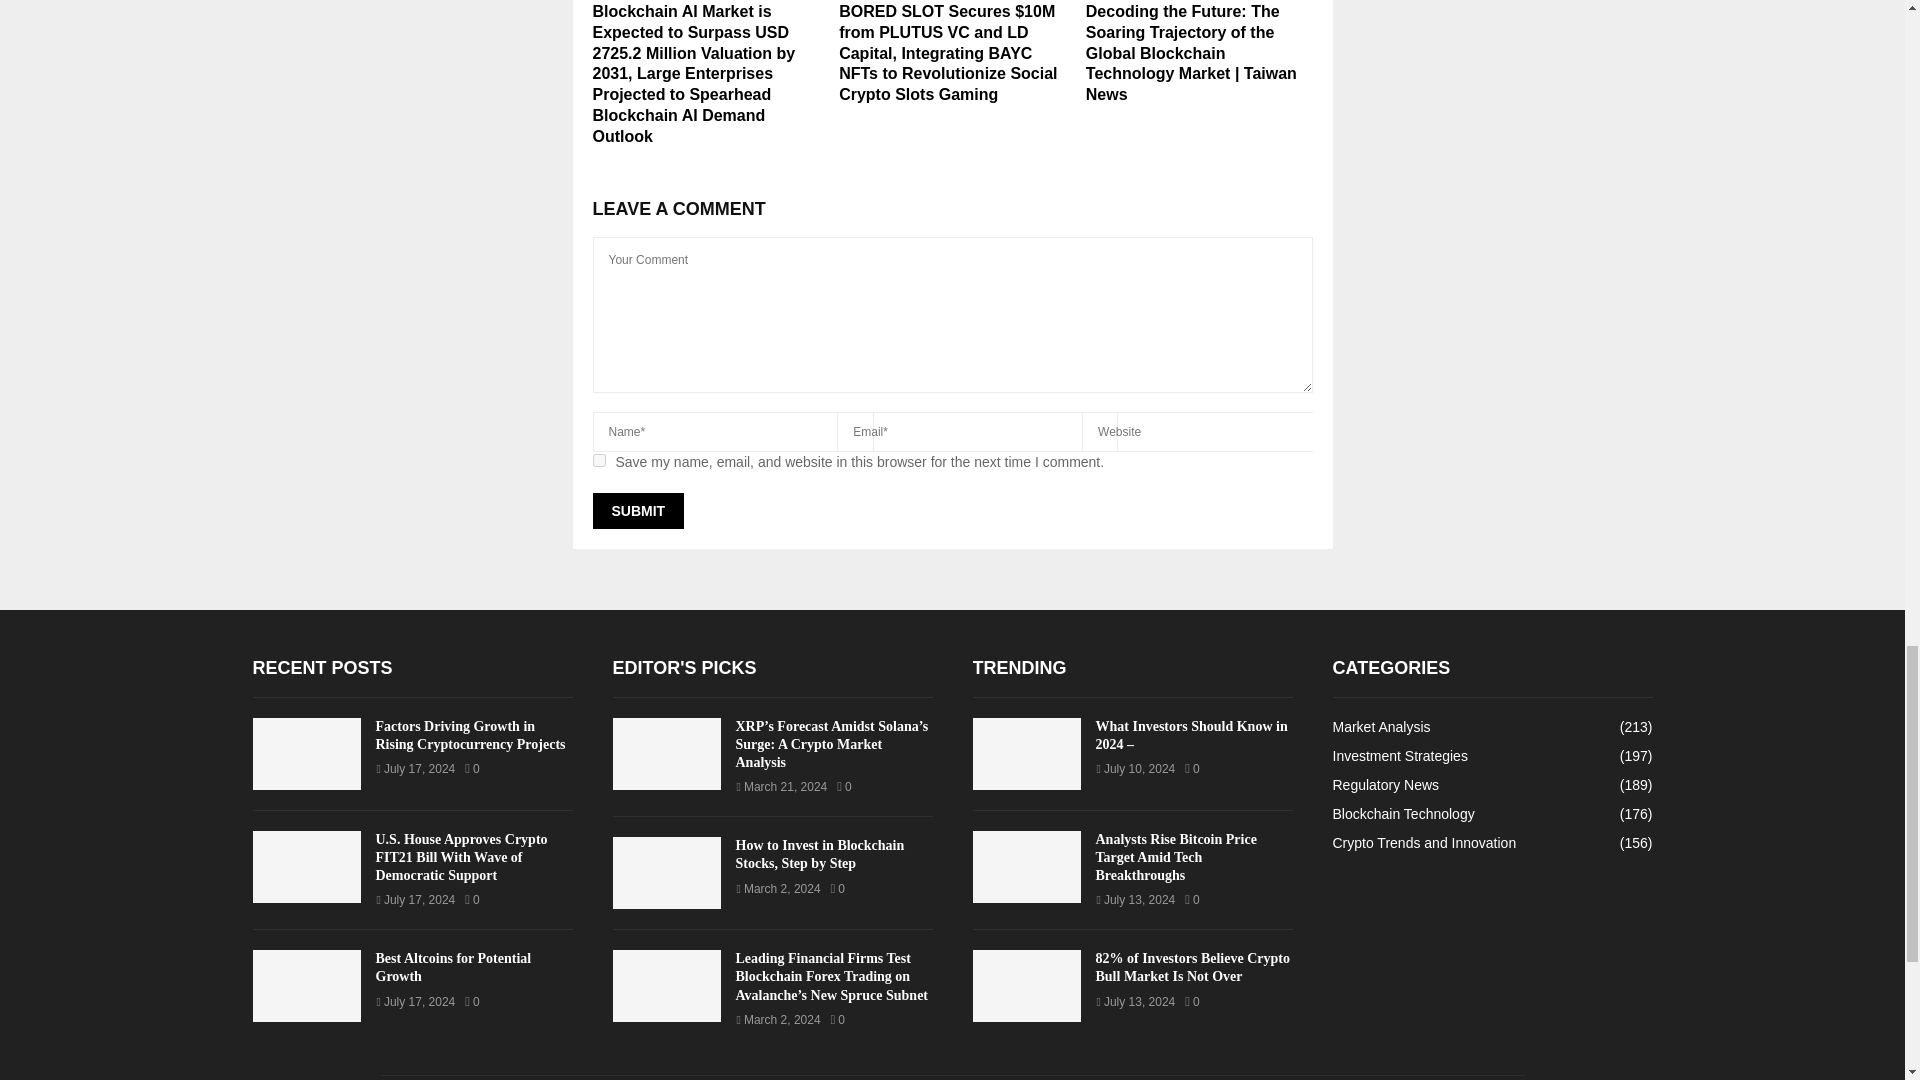 The width and height of the screenshot is (1920, 1080). Describe the element at coordinates (598, 460) in the screenshot. I see `yes` at that location.